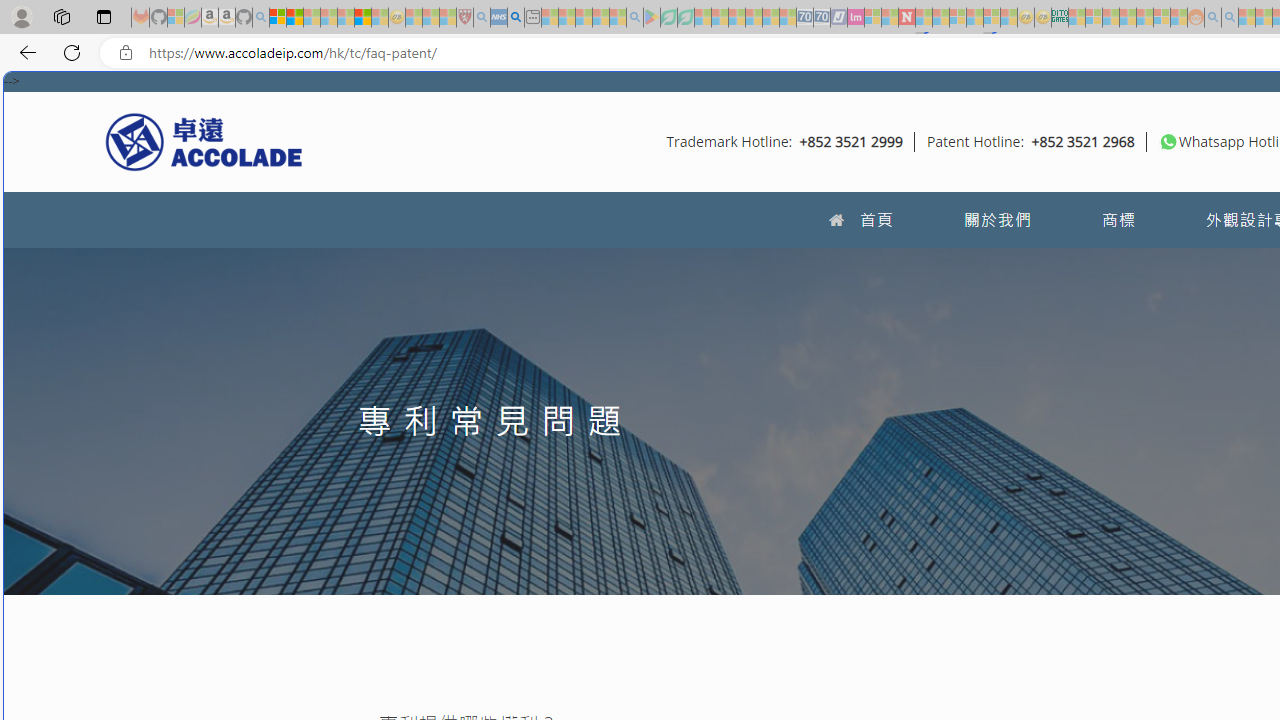 The image size is (1280, 720). Describe the element at coordinates (532, 18) in the screenshot. I see `New tab - Sleeping` at that location.